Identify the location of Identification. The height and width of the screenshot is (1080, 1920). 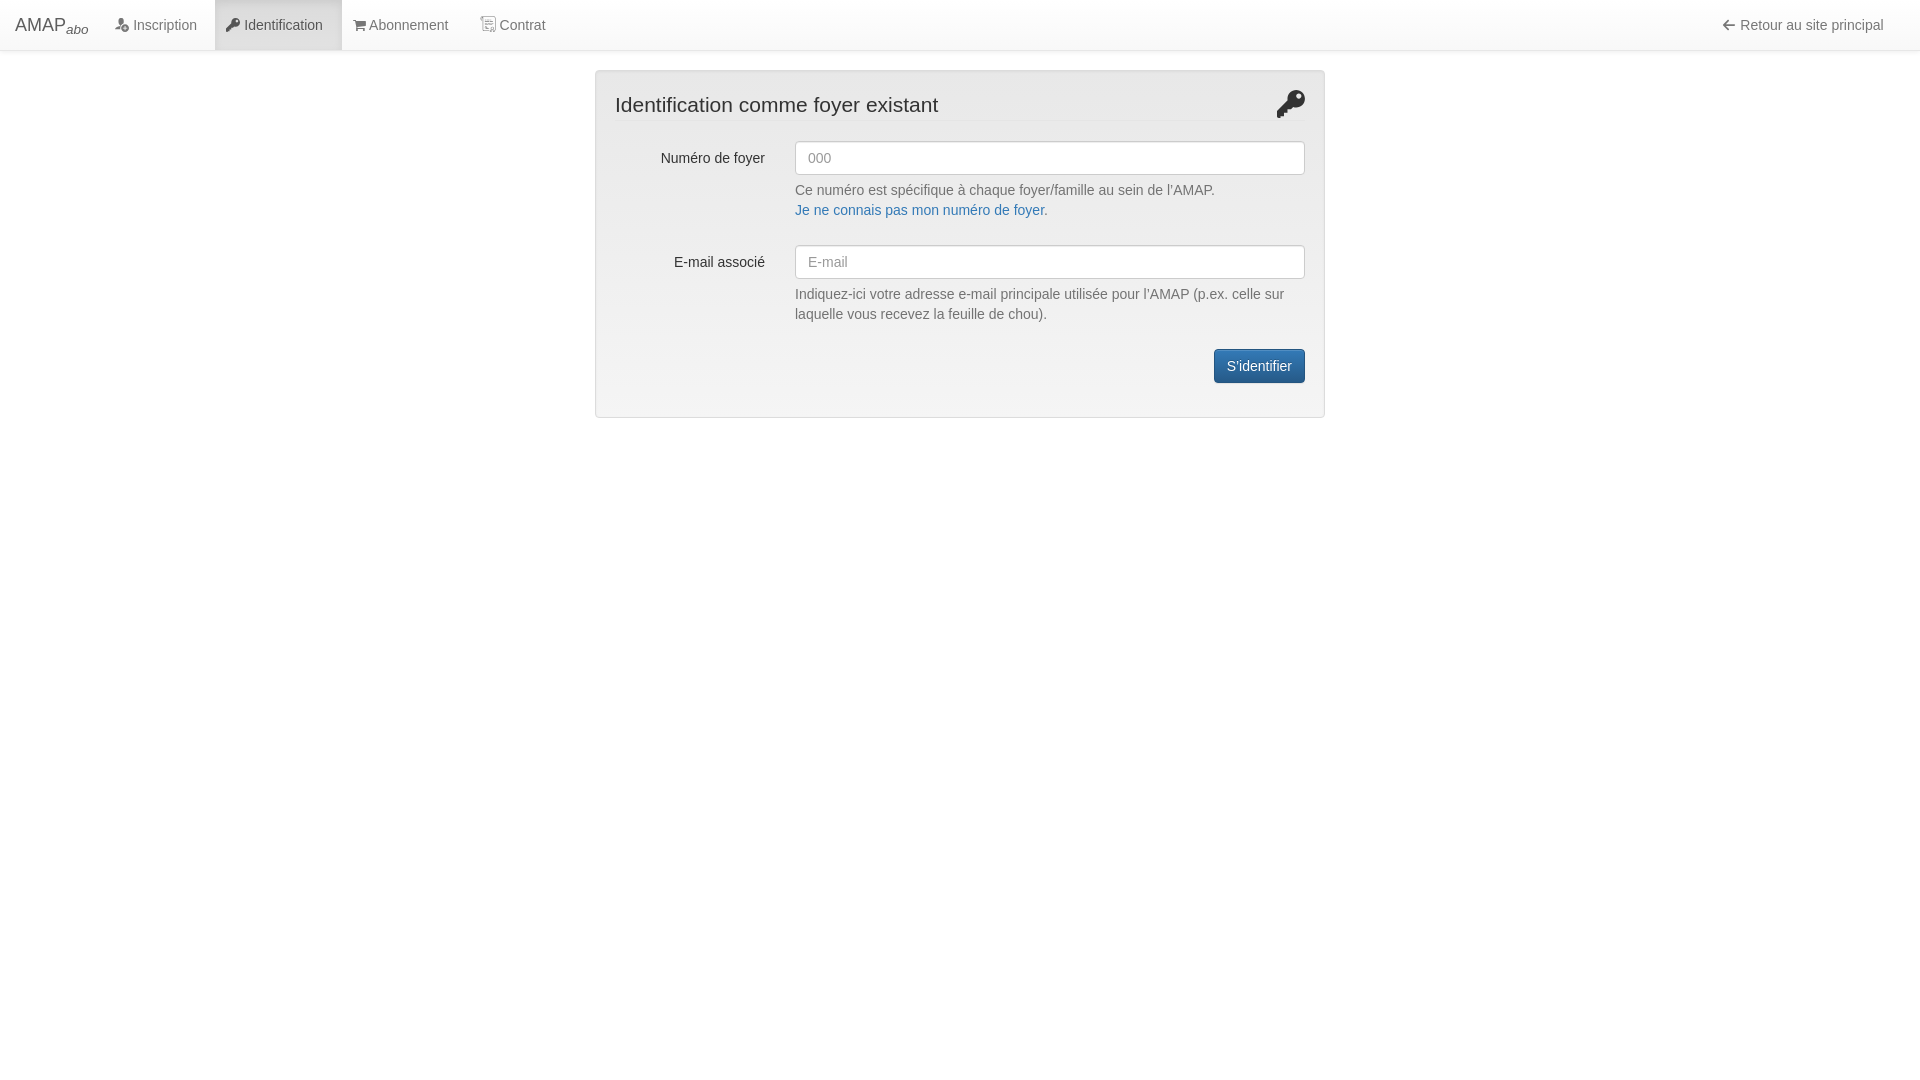
(278, 25).